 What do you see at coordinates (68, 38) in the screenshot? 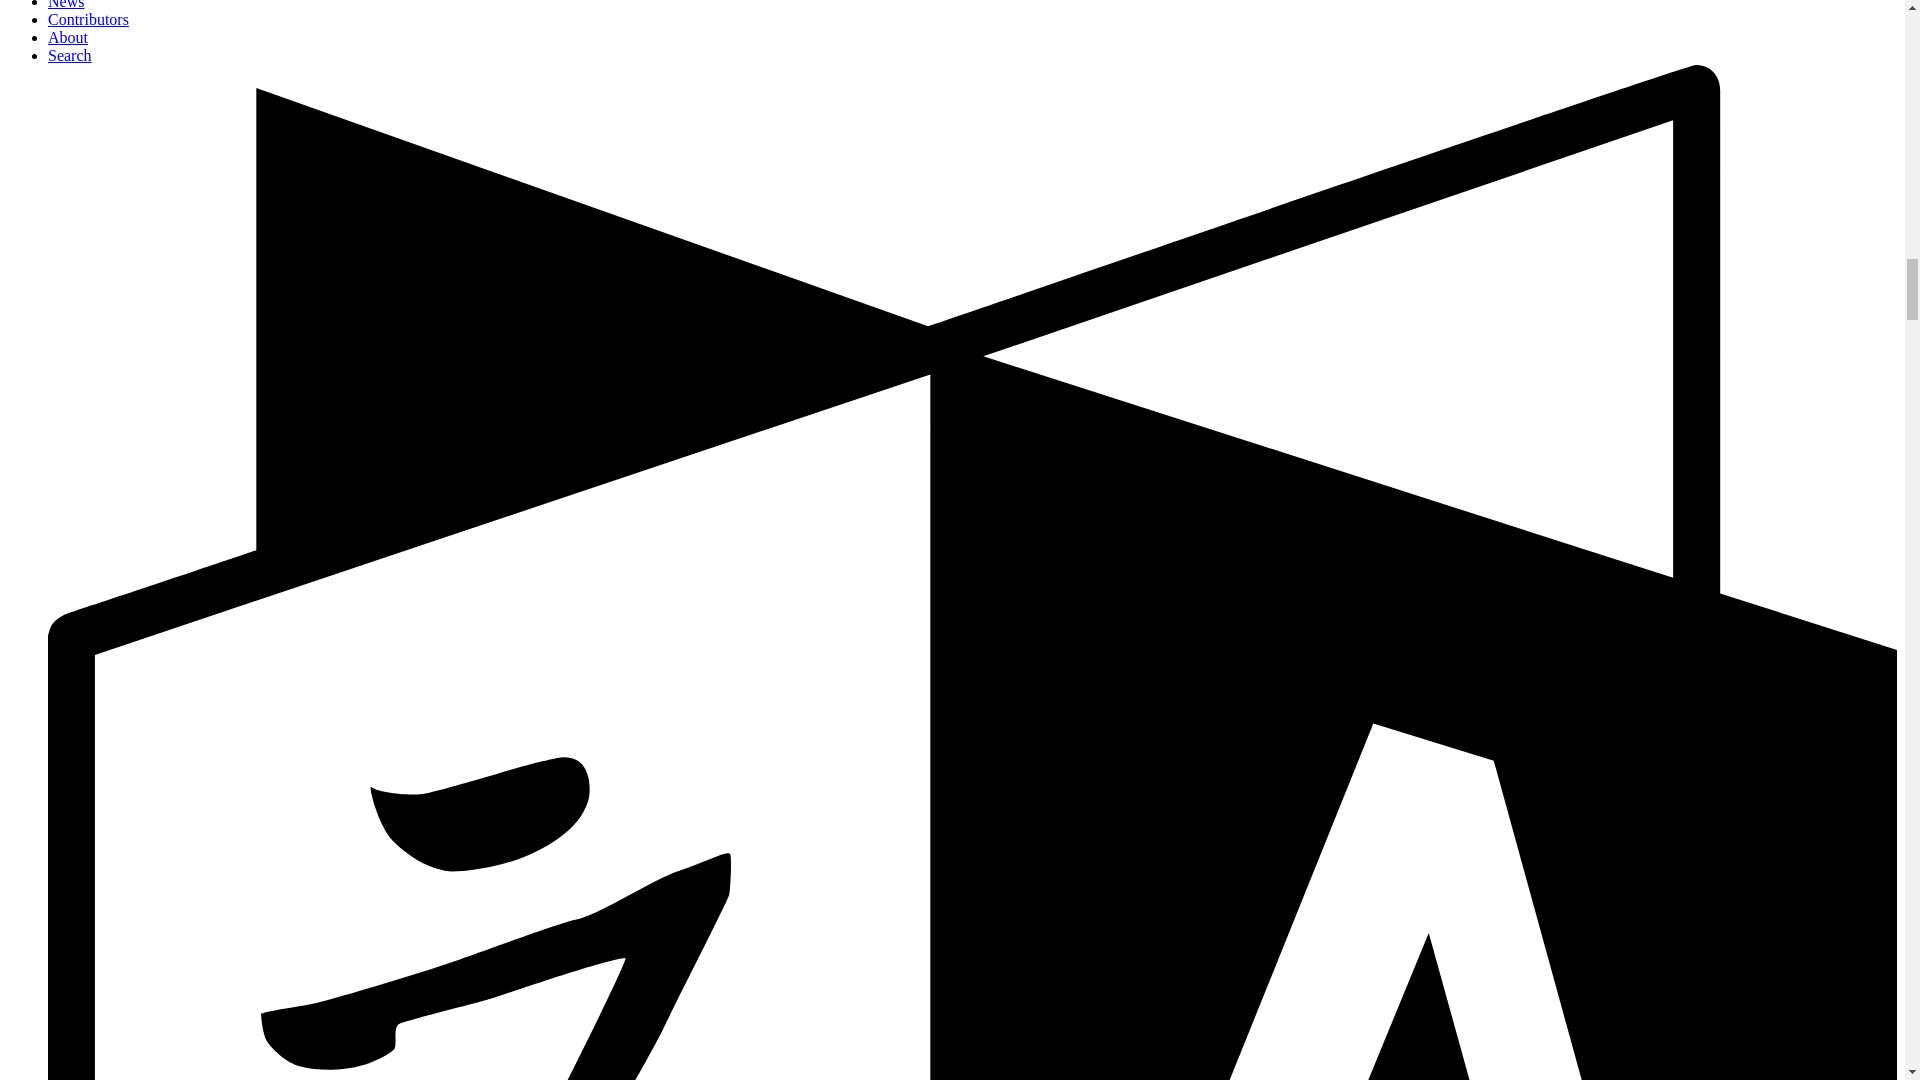
I see `About` at bounding box center [68, 38].